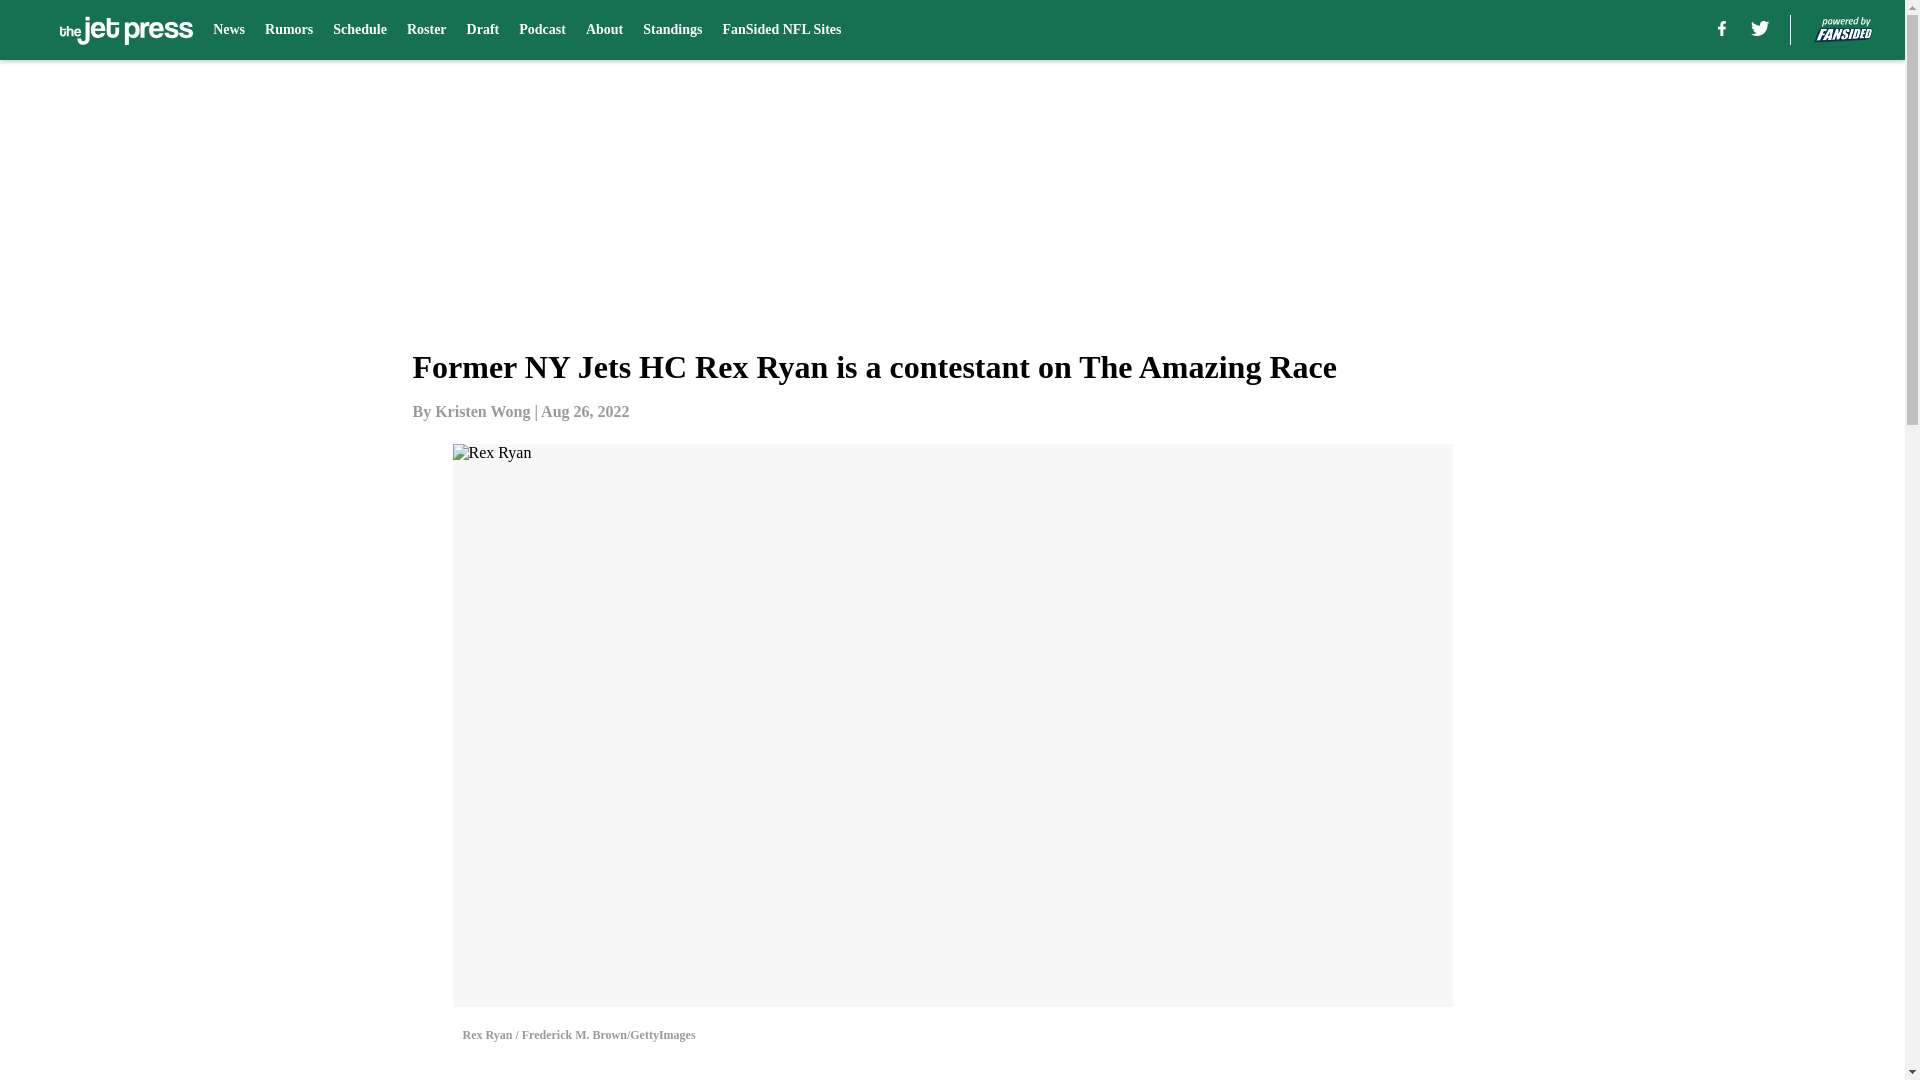 The height and width of the screenshot is (1080, 1920). What do you see at coordinates (360, 30) in the screenshot?
I see `Schedule` at bounding box center [360, 30].